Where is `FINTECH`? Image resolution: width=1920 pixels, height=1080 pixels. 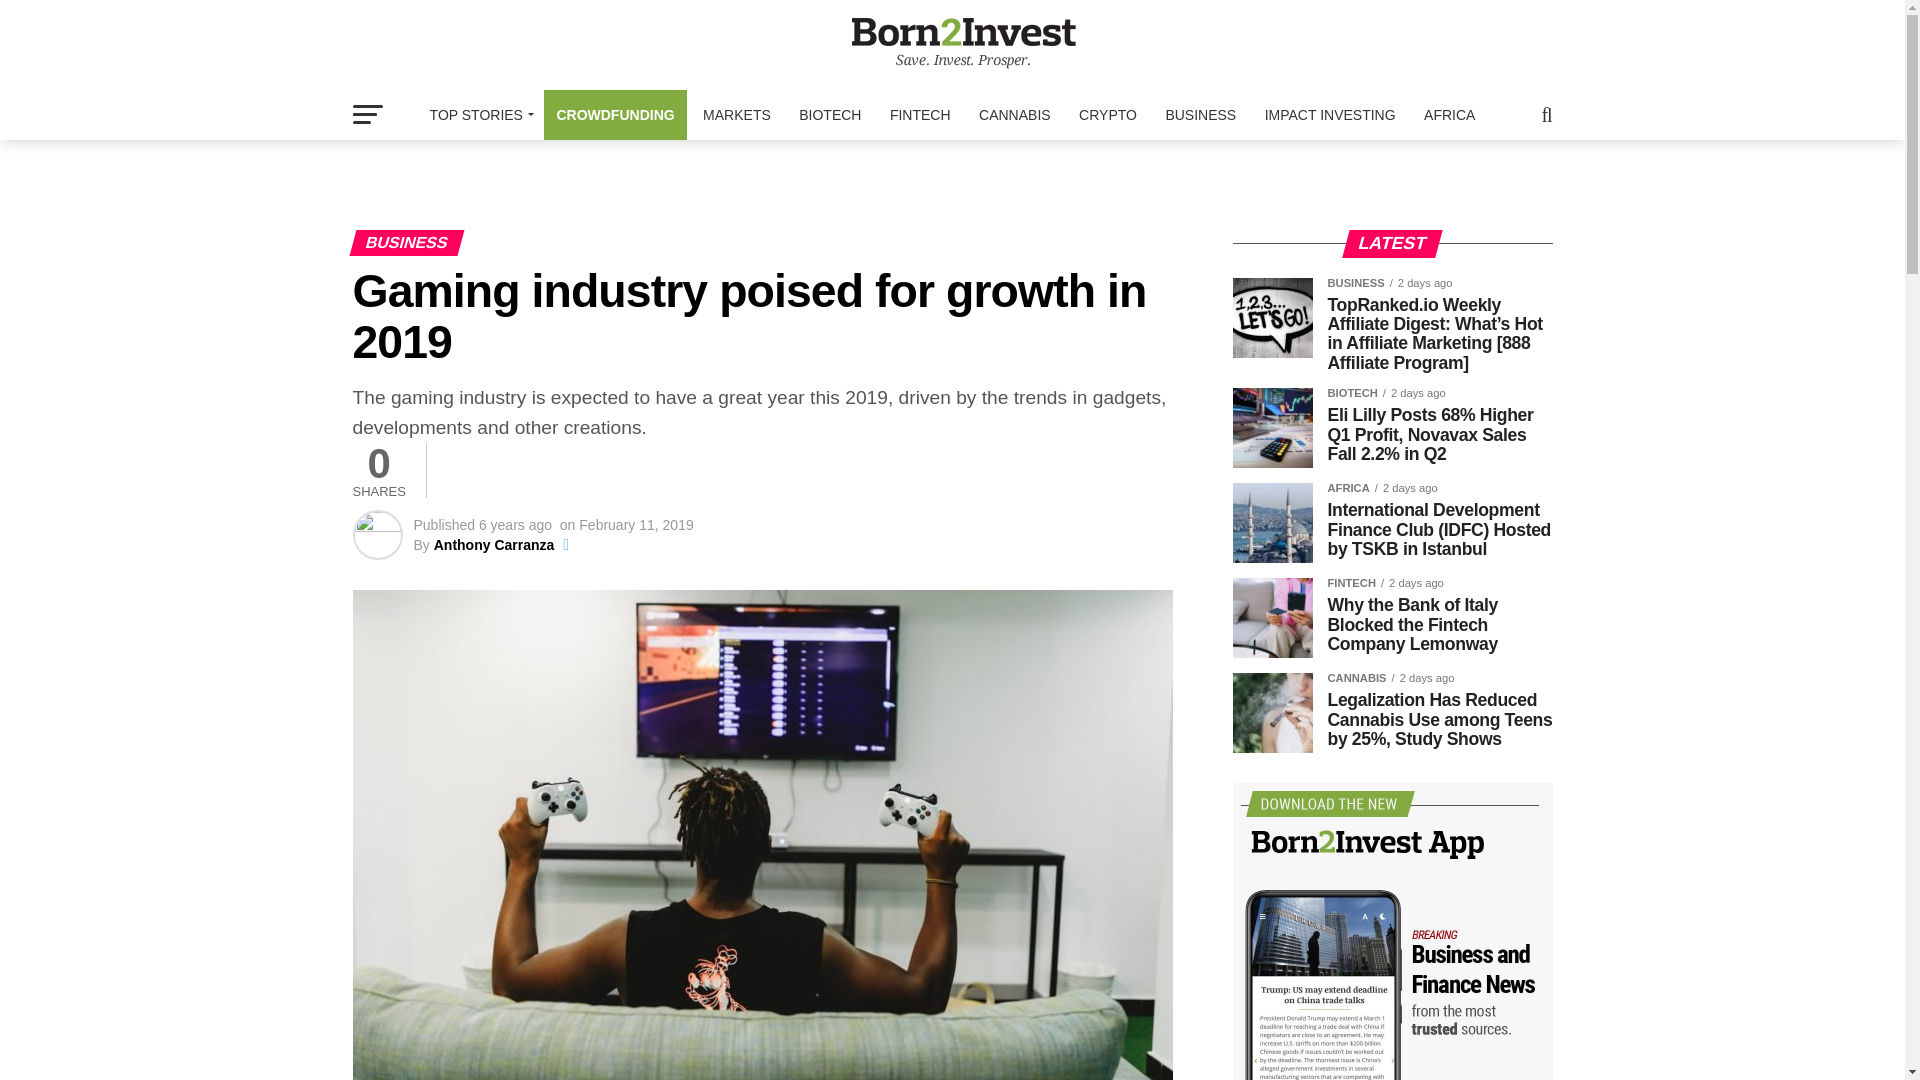 FINTECH is located at coordinates (920, 114).